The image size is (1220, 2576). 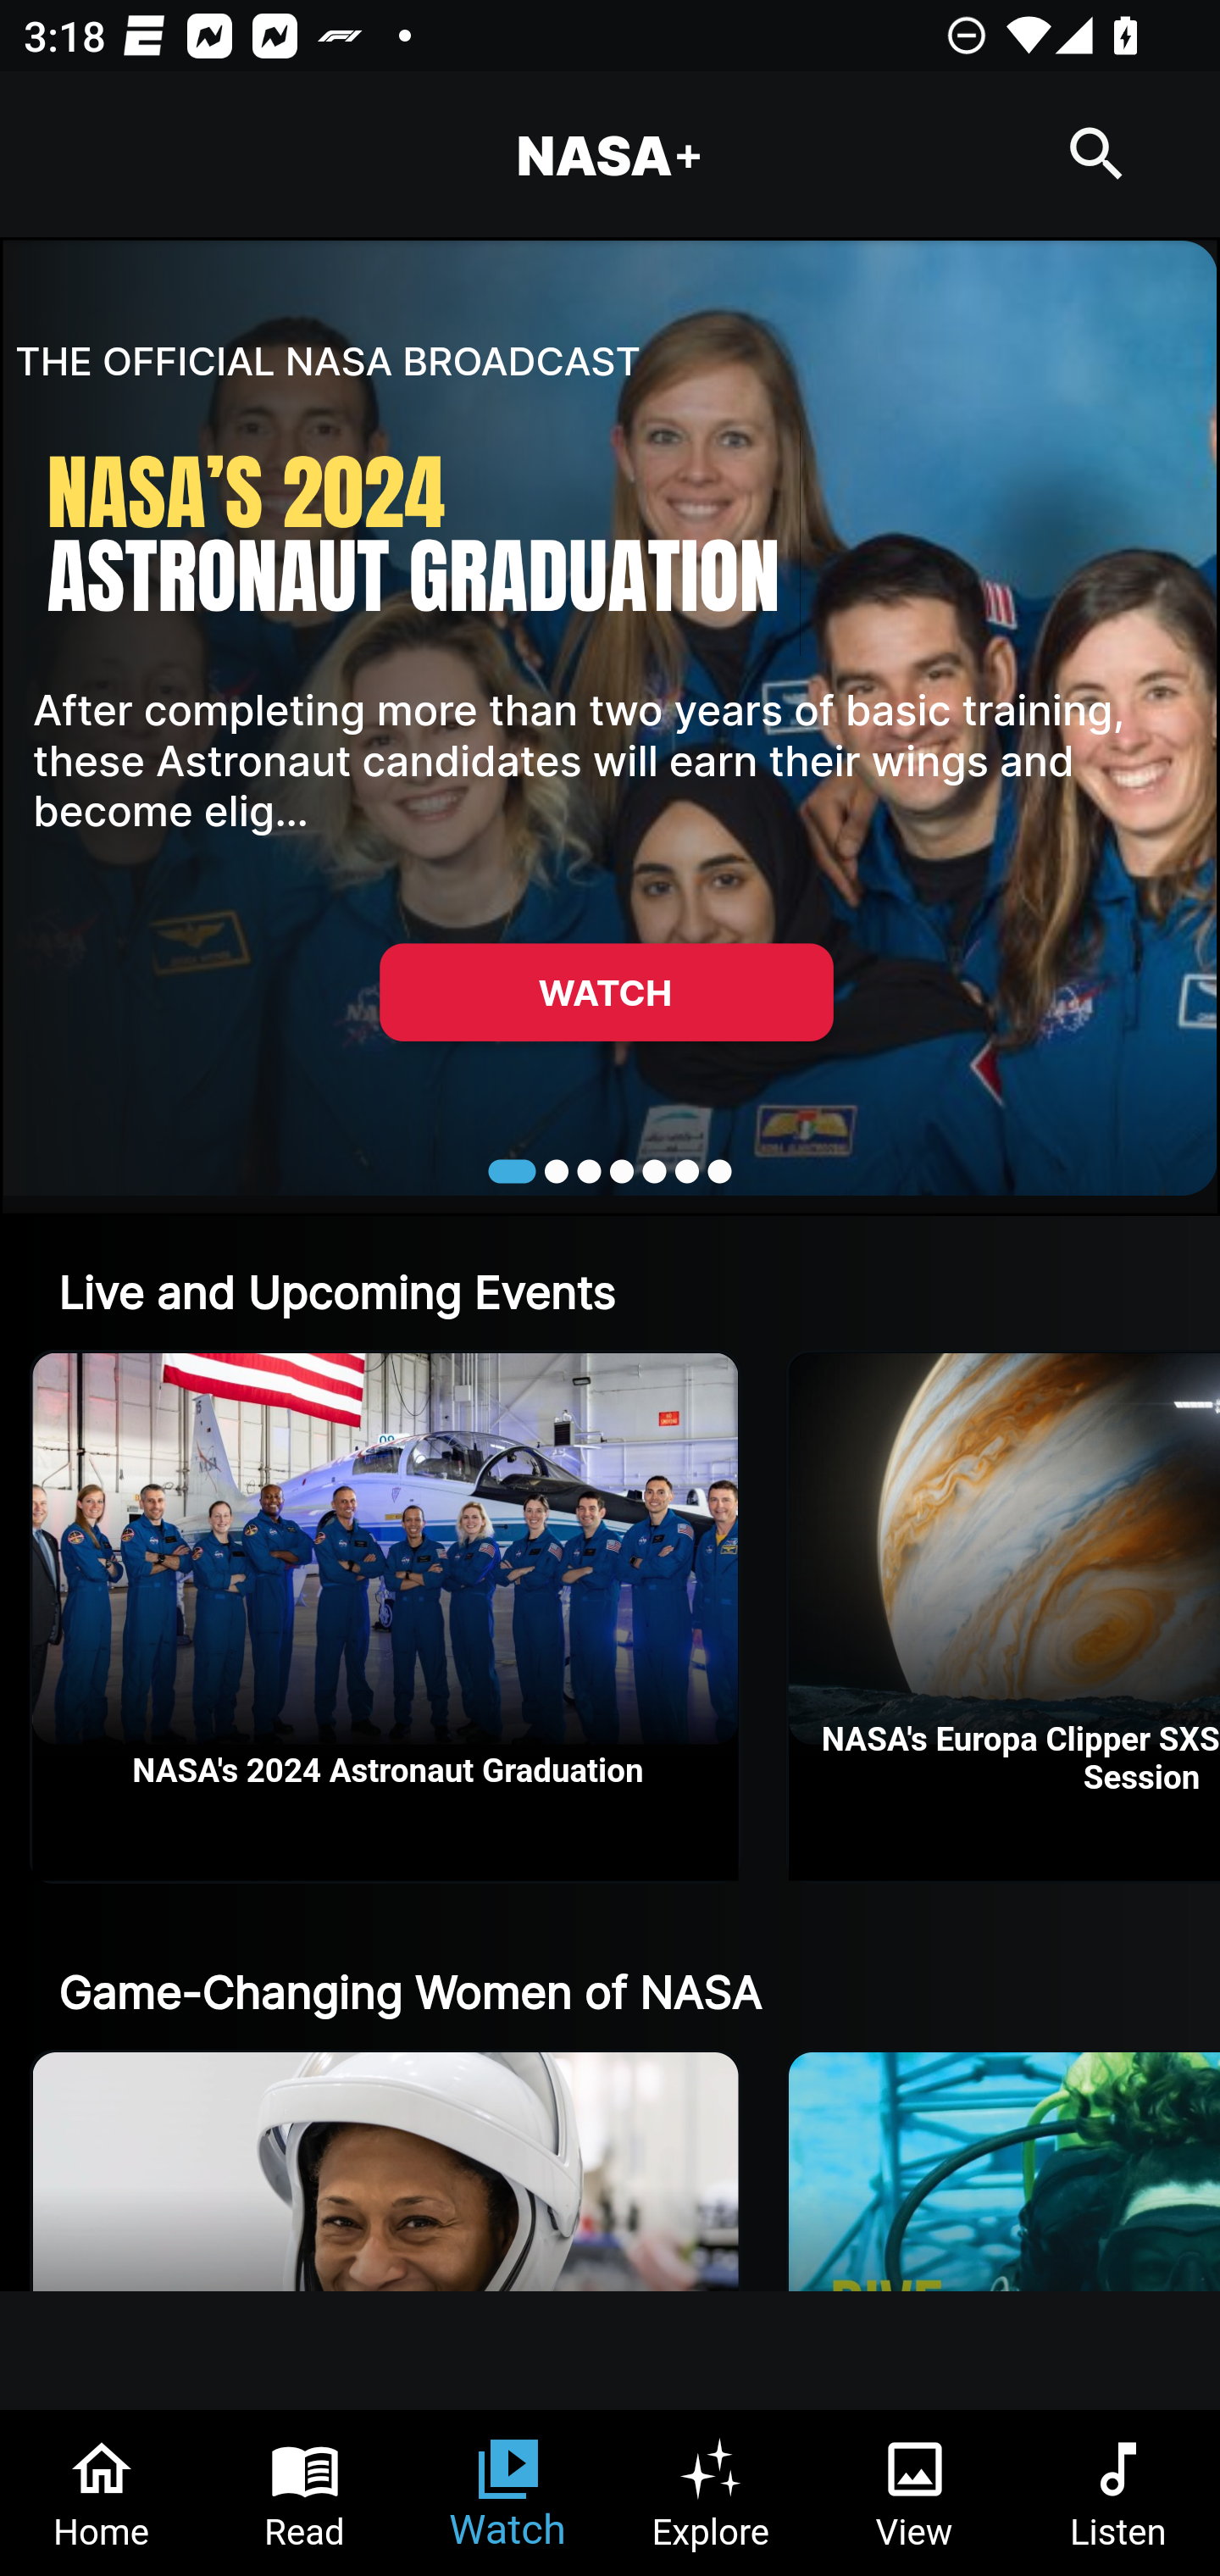 What do you see at coordinates (1118, 2493) in the screenshot?
I see `Listen
Tab 6 of 6` at bounding box center [1118, 2493].